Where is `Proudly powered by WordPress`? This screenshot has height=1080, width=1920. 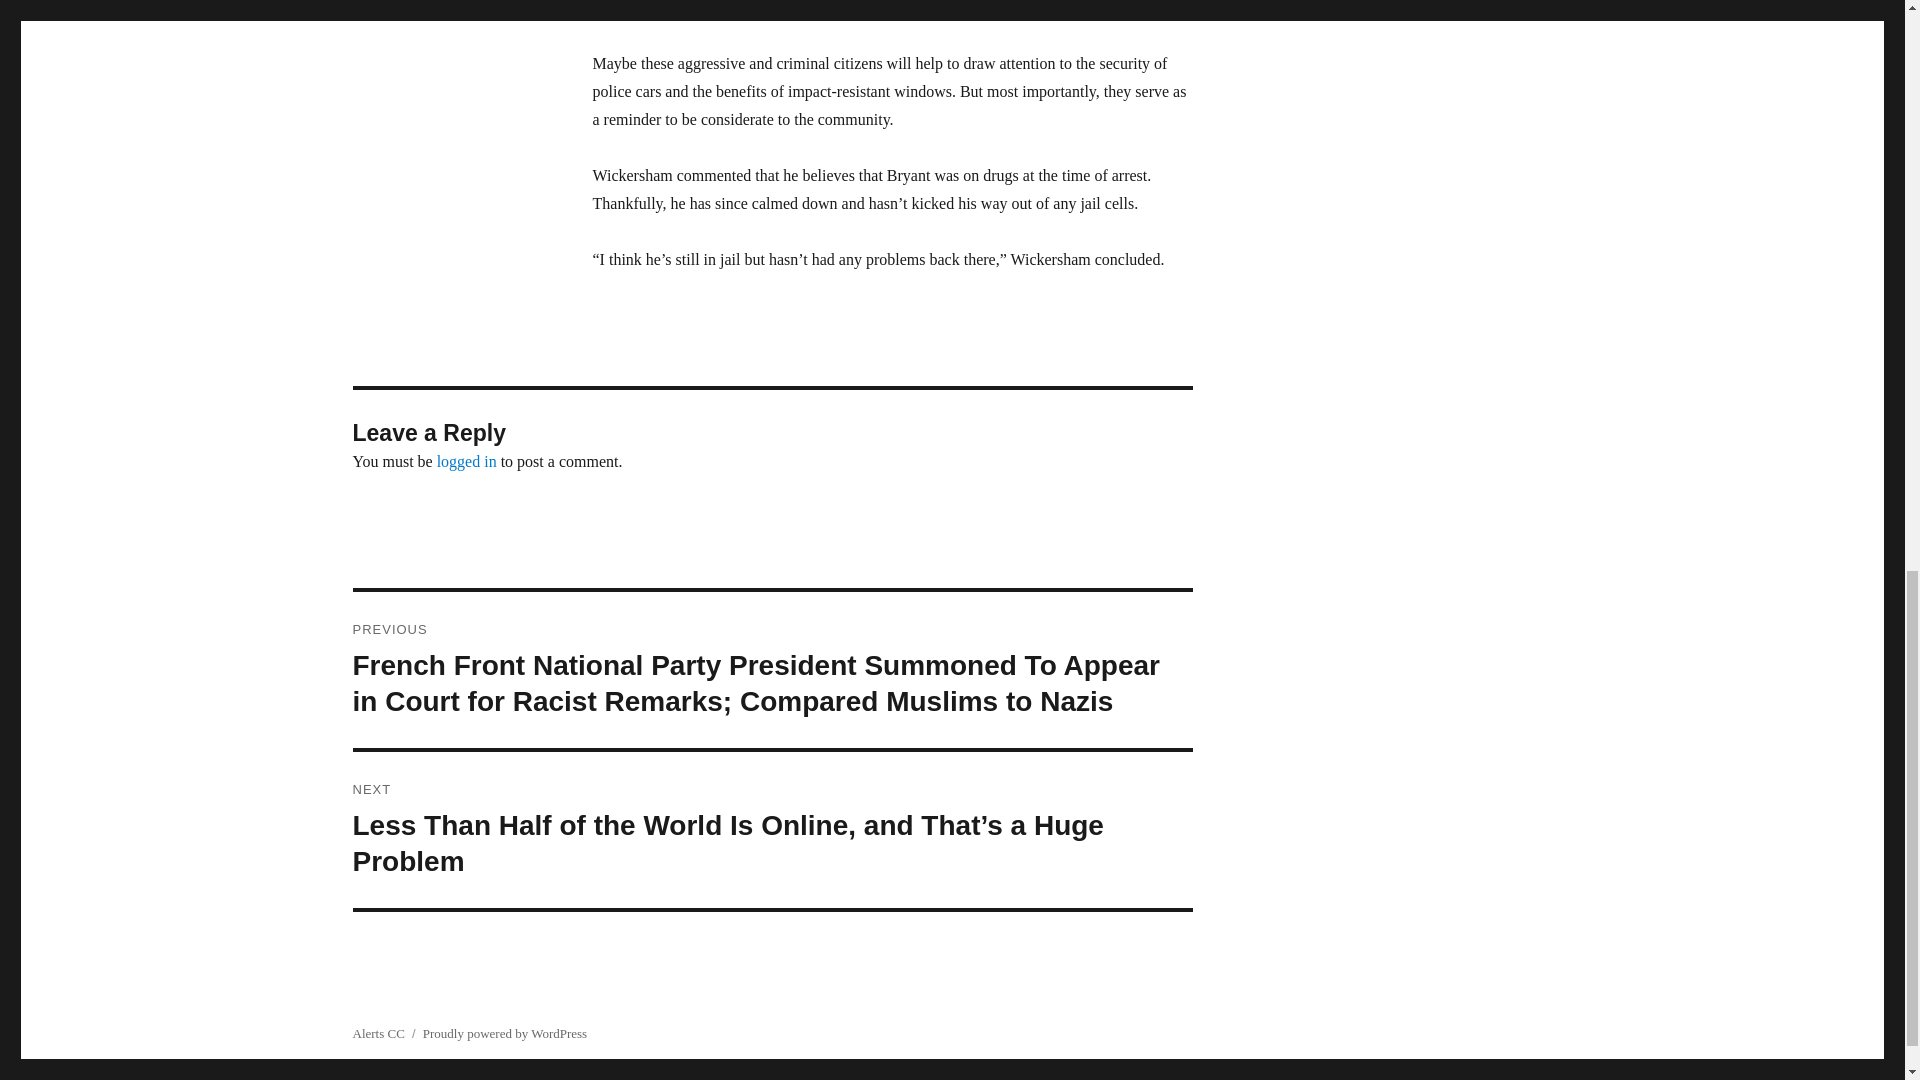 Proudly powered by WordPress is located at coordinates (504, 1034).